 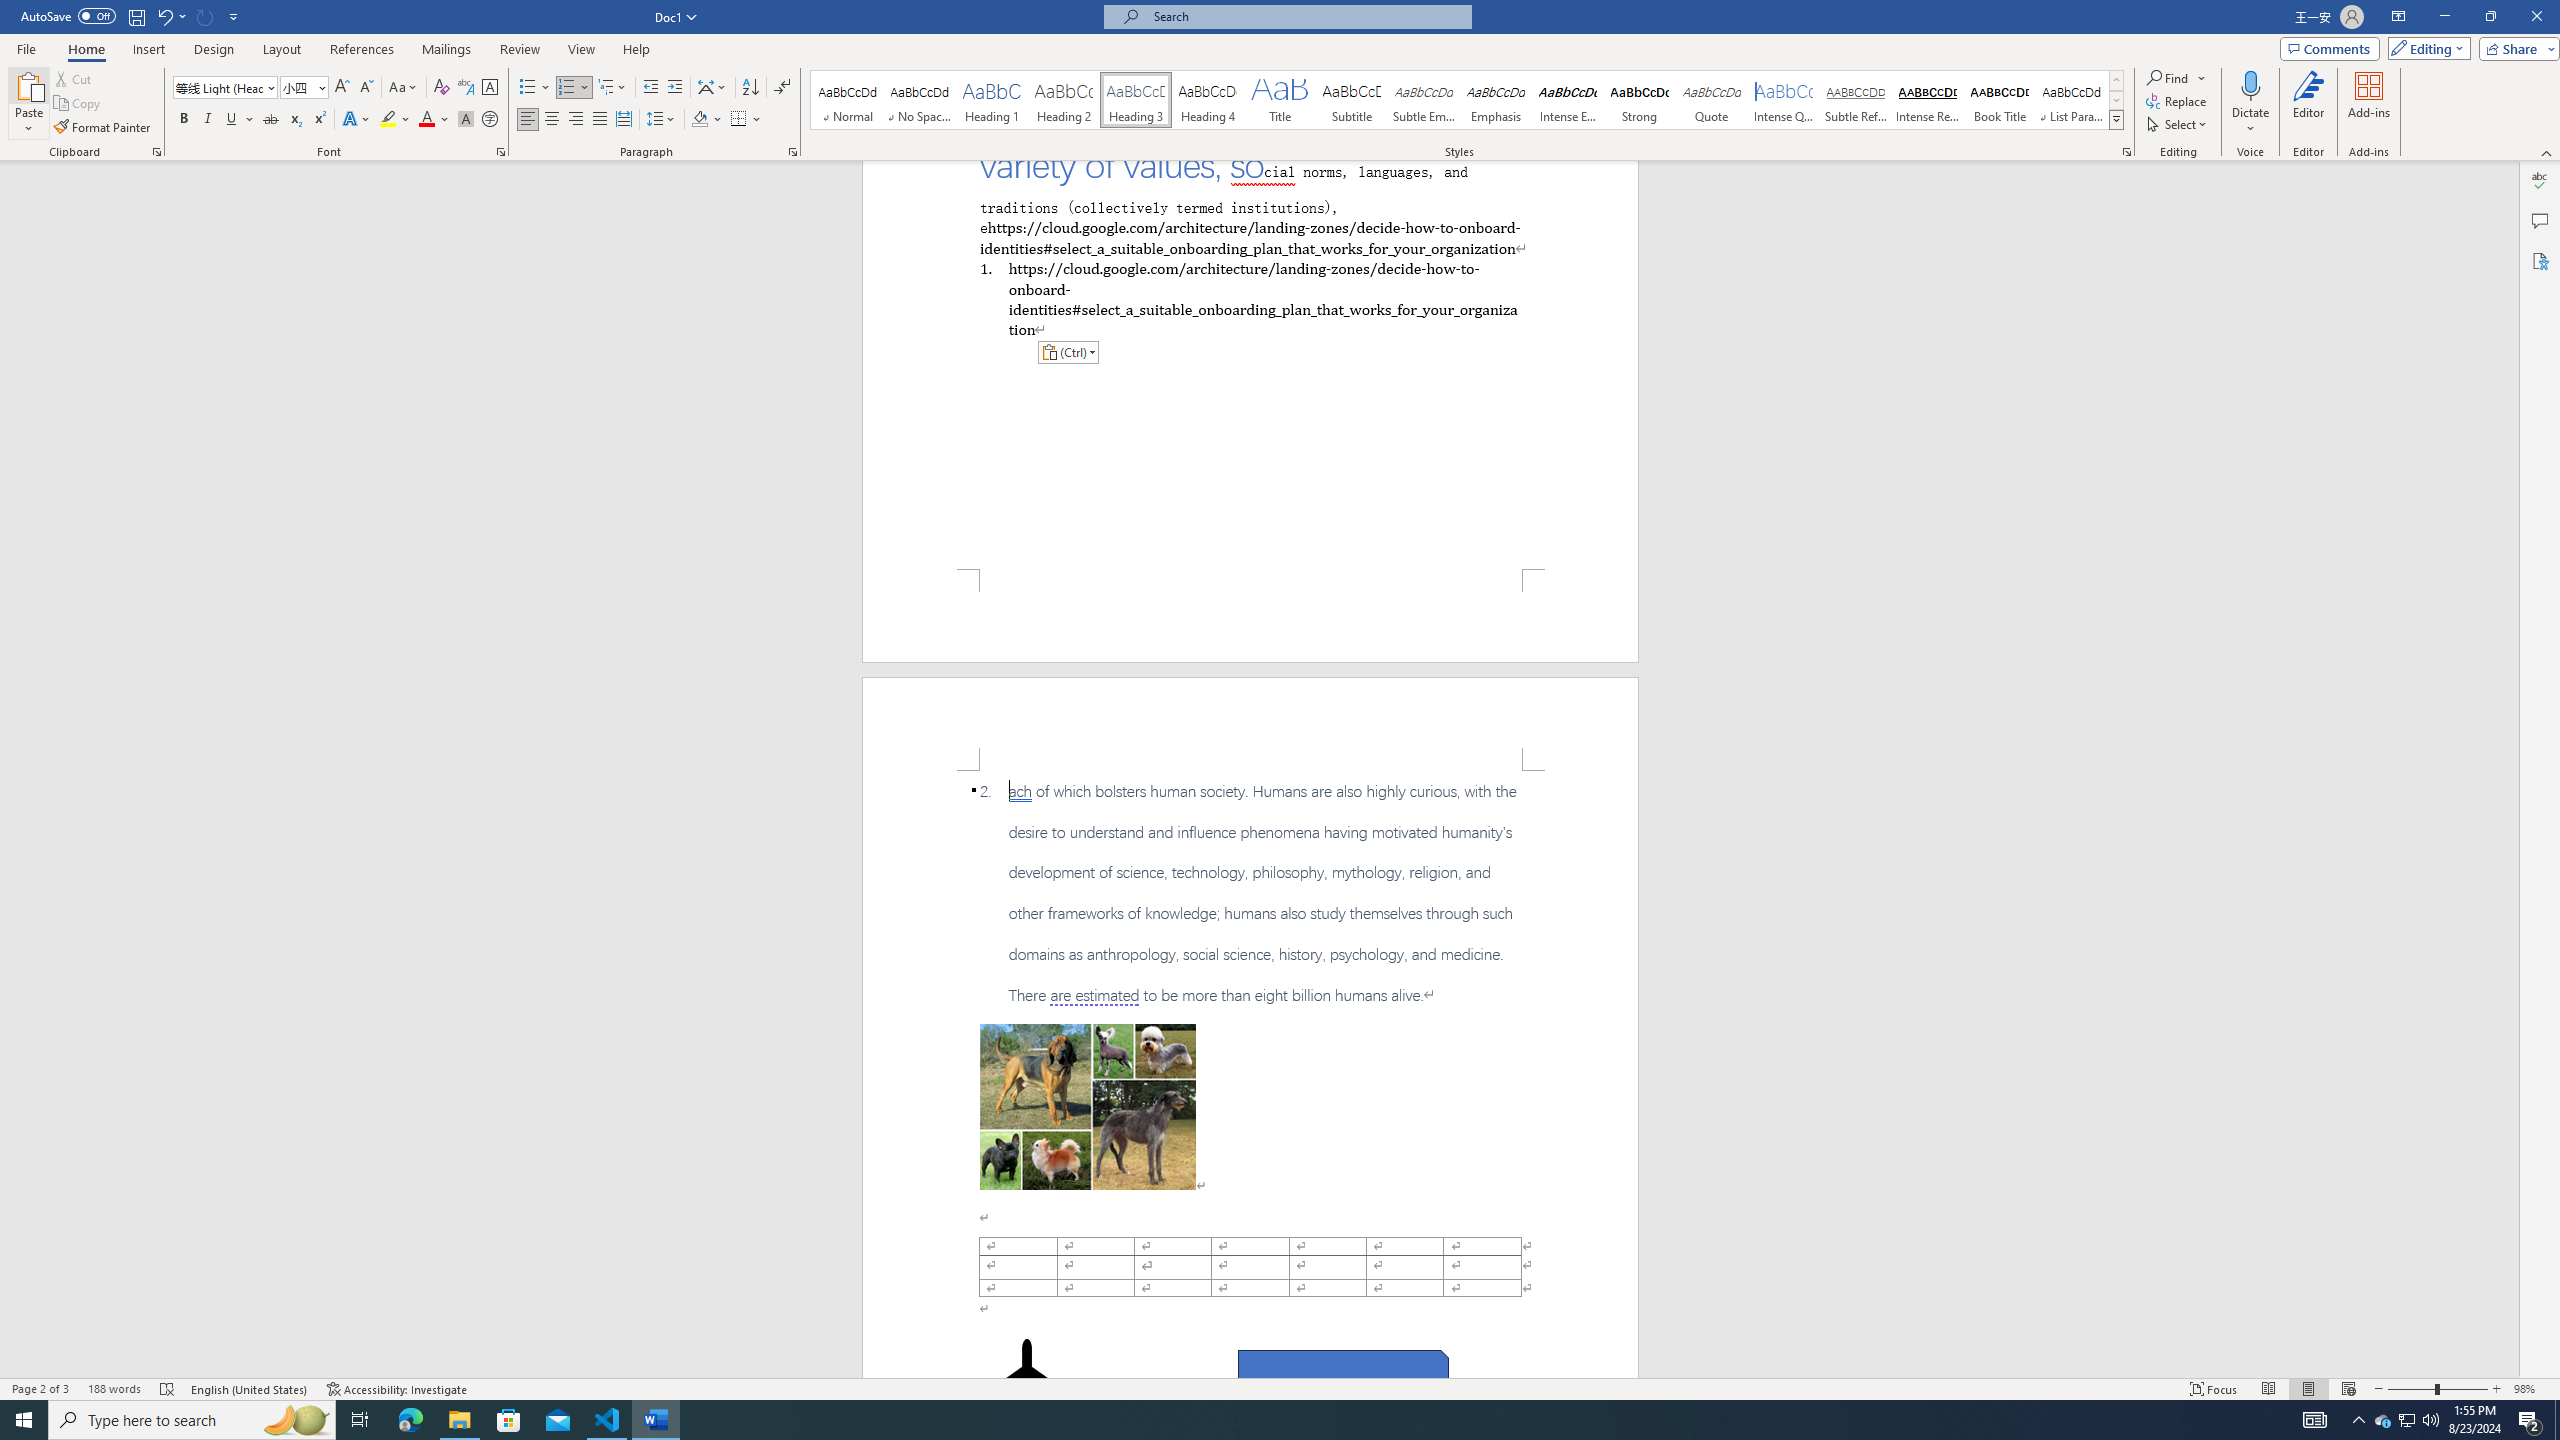 What do you see at coordinates (342, 88) in the screenshot?
I see `Grow Font` at bounding box center [342, 88].